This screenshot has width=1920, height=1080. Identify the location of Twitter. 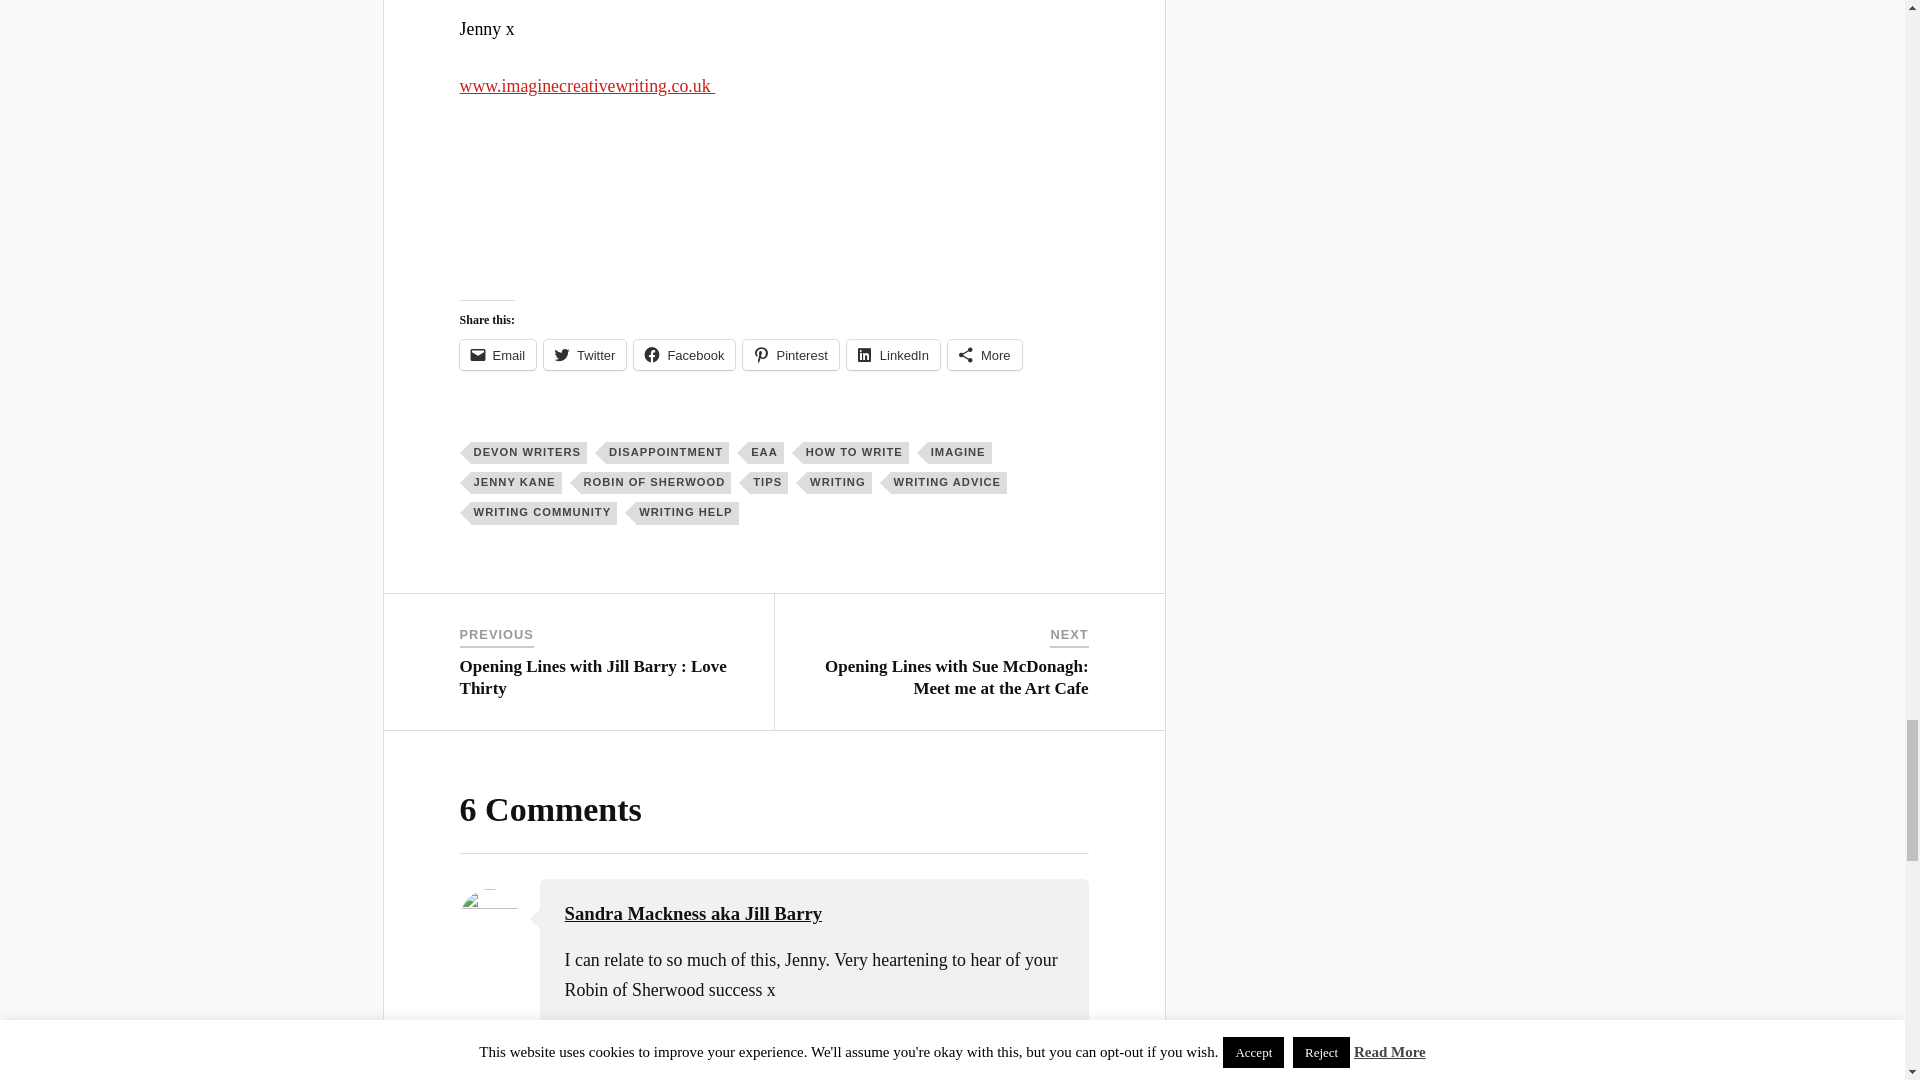
(584, 355).